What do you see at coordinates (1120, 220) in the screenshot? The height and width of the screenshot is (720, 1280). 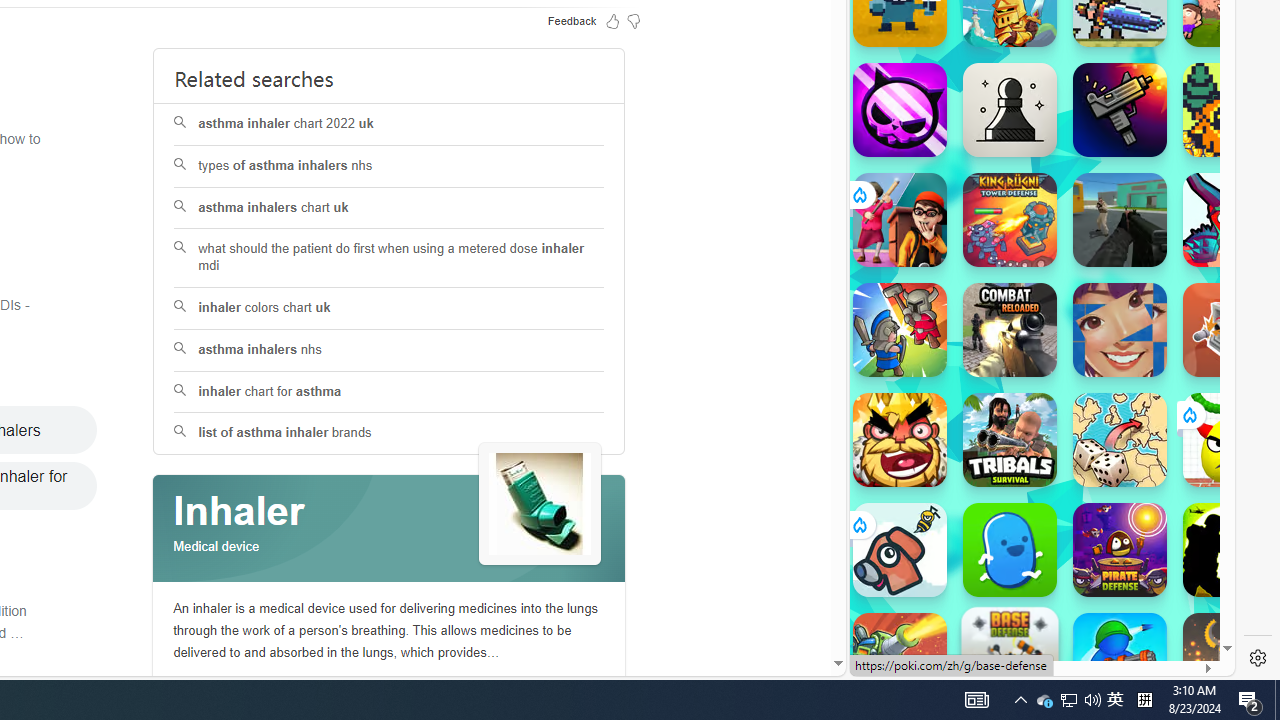 I see `Combat Online` at bounding box center [1120, 220].